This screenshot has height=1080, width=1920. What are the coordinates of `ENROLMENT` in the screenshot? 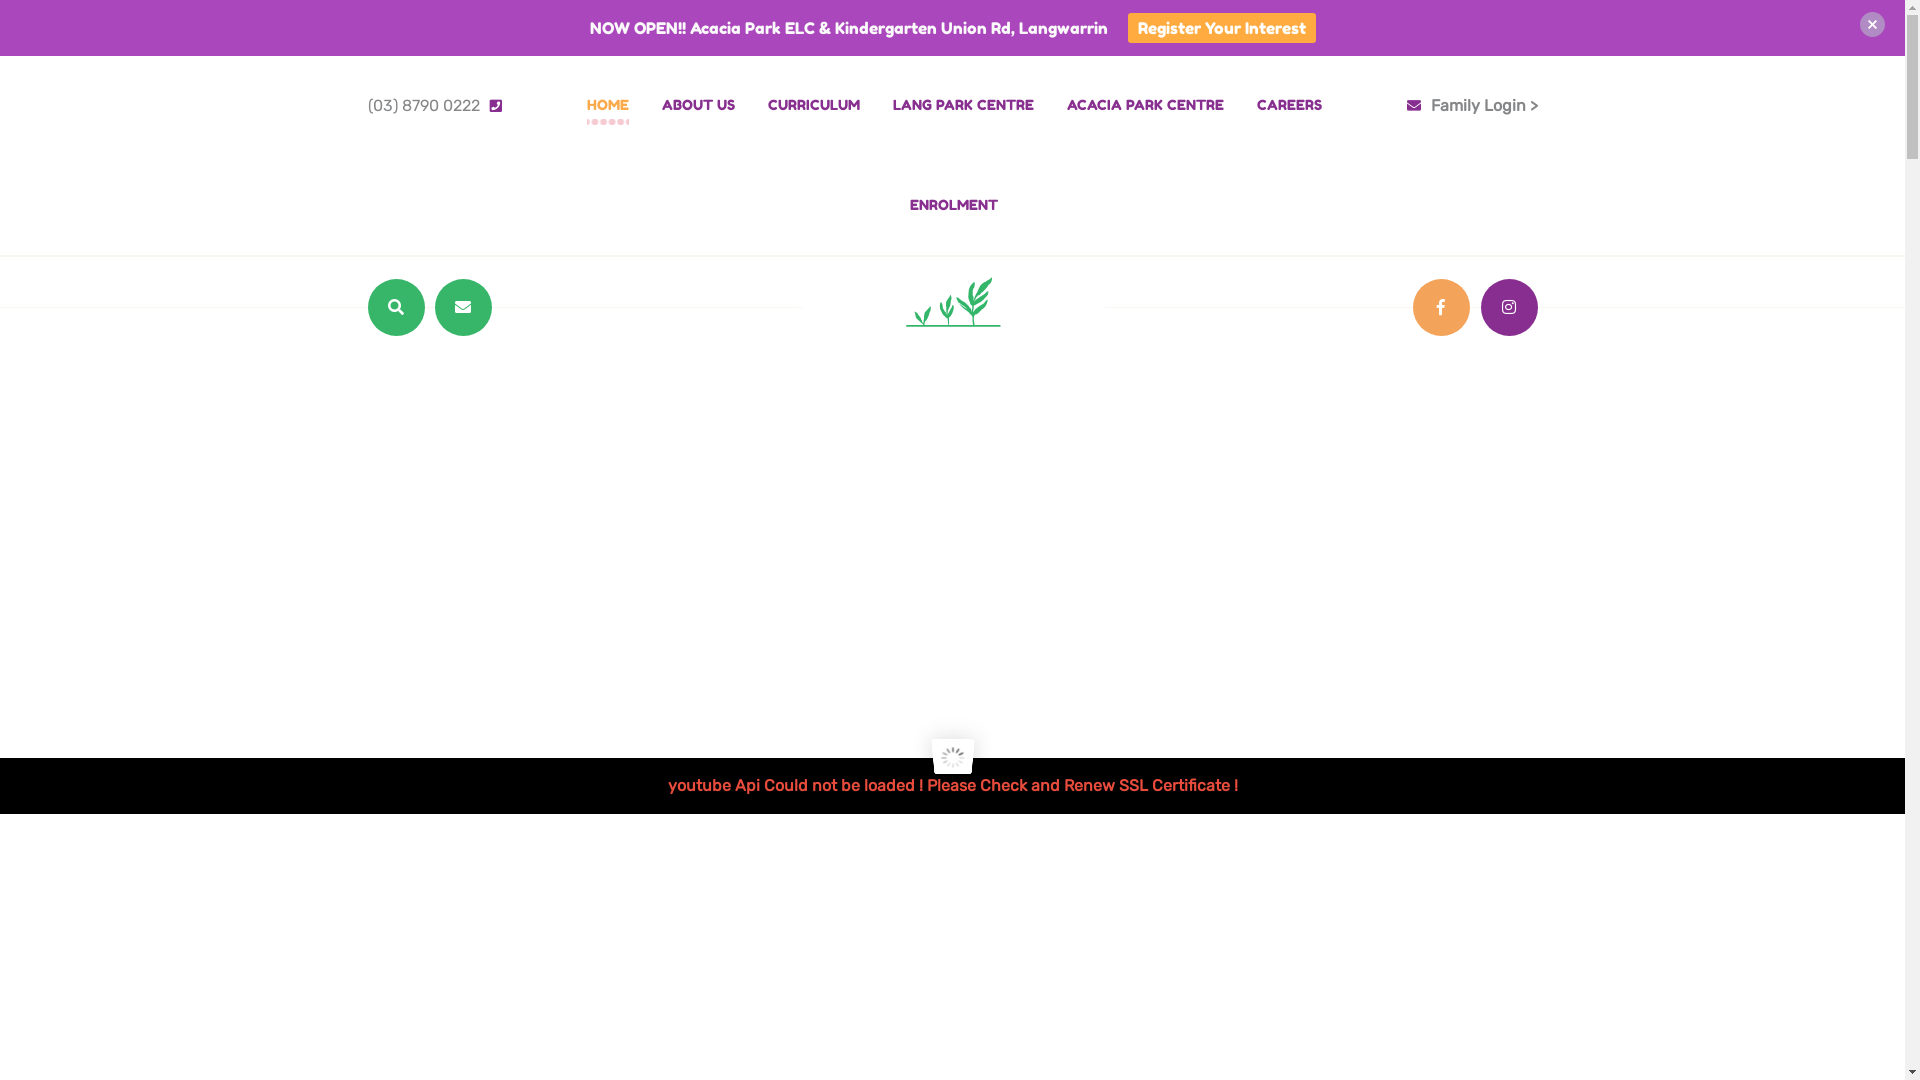 It's located at (954, 205).